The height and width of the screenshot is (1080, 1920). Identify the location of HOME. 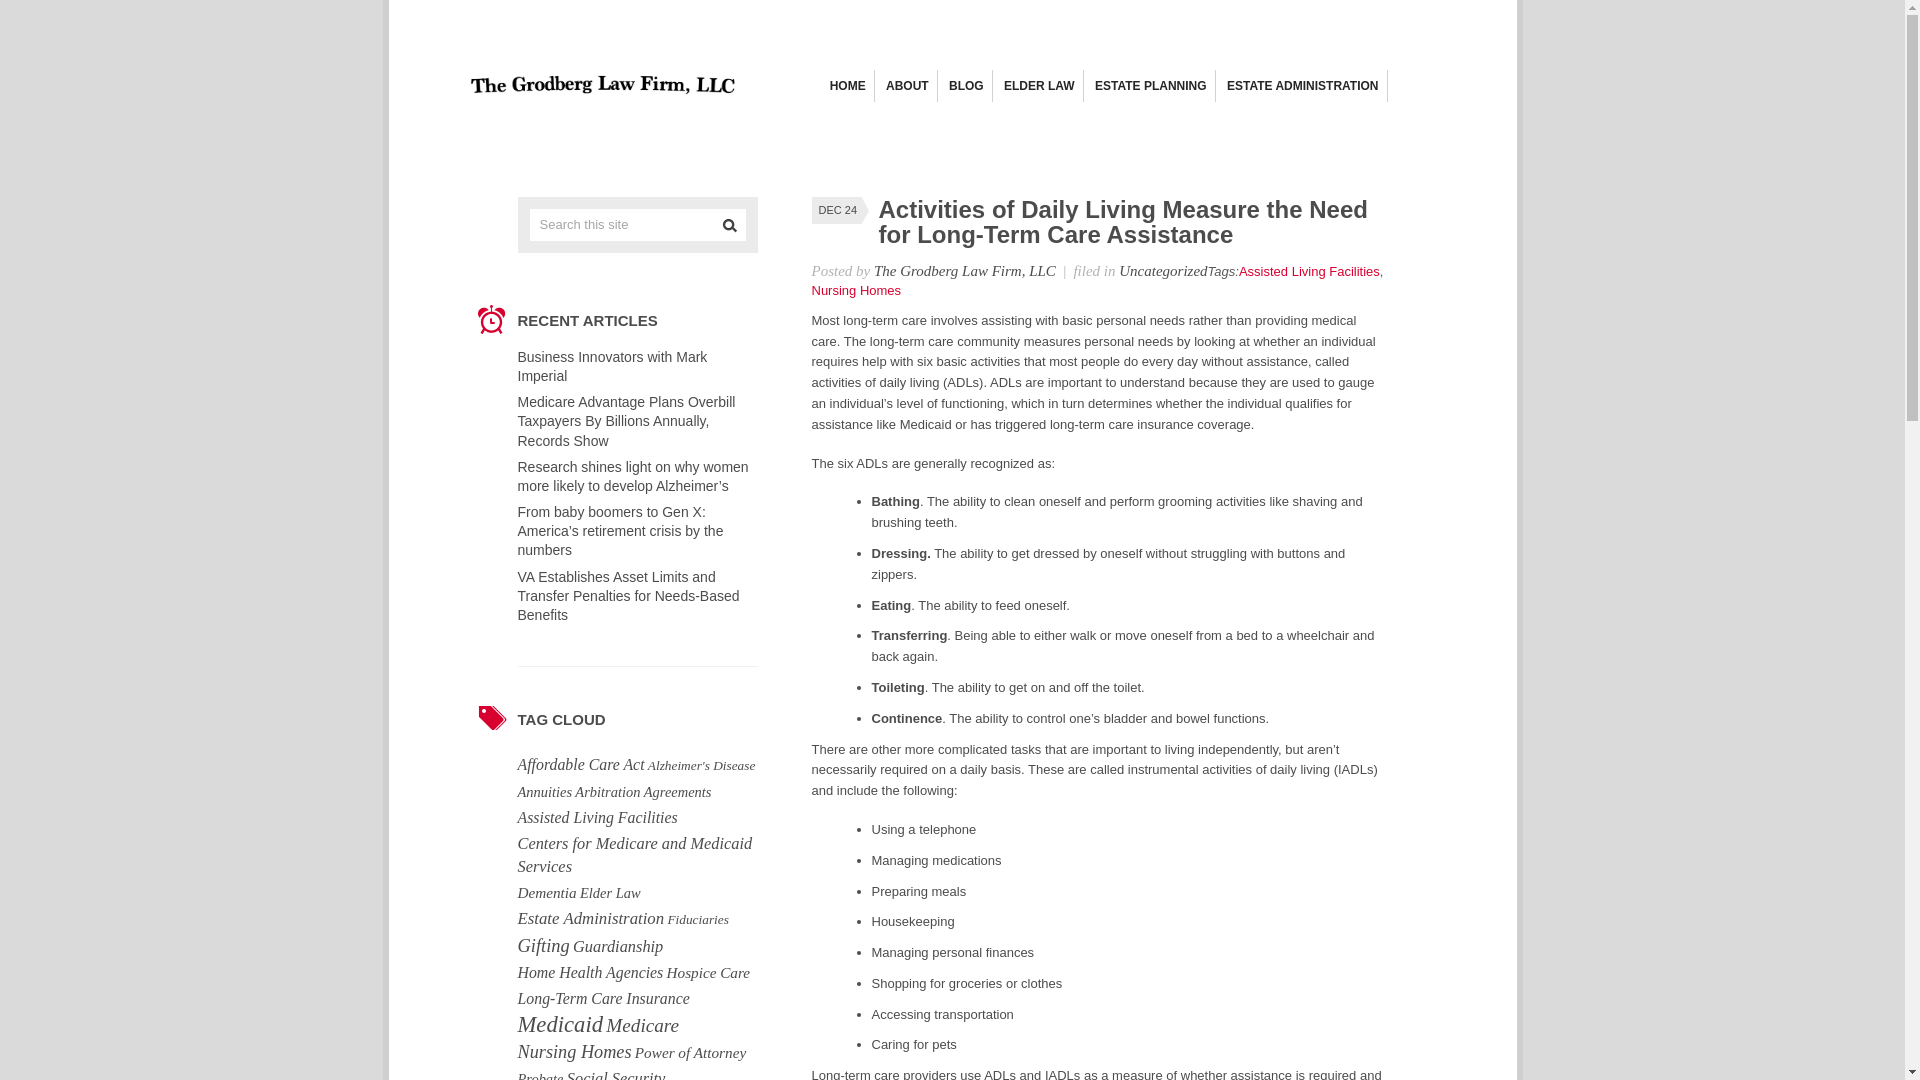
(847, 86).